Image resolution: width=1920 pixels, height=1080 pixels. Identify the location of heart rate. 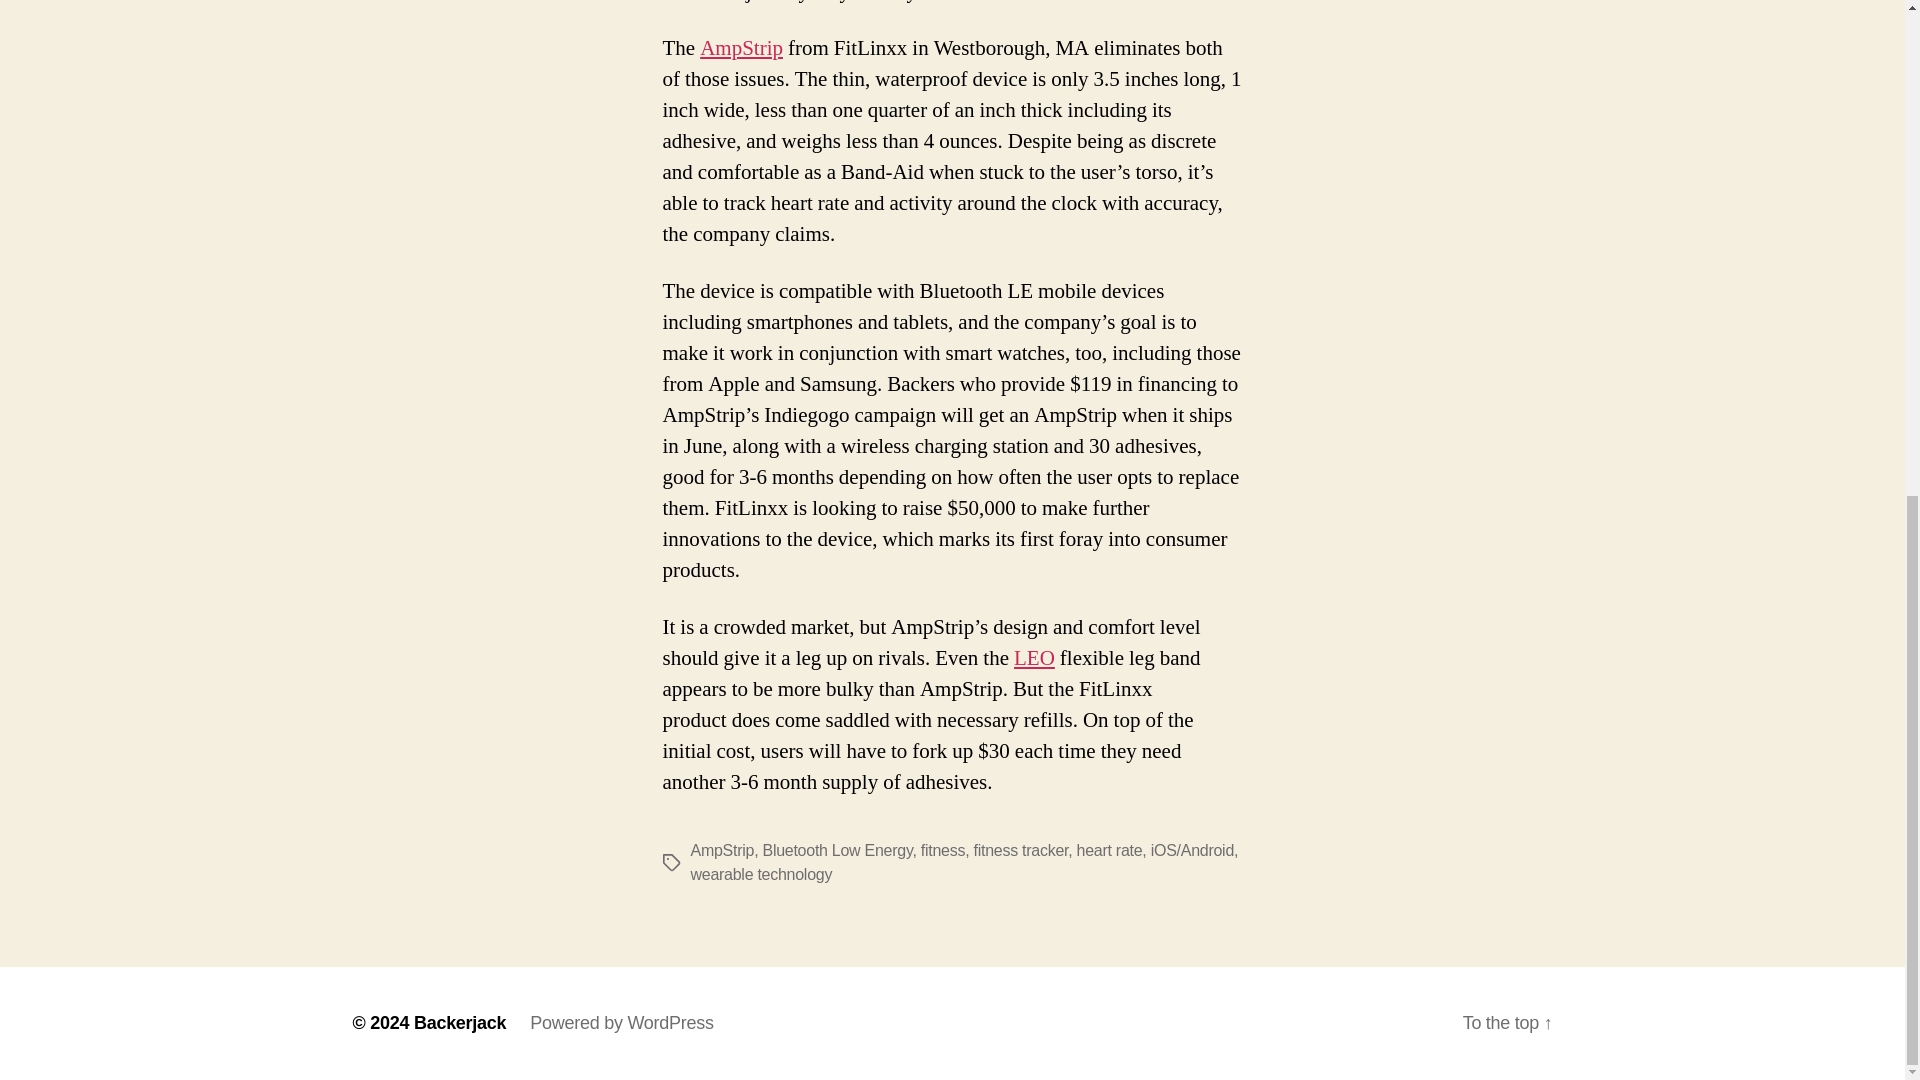
(1110, 850).